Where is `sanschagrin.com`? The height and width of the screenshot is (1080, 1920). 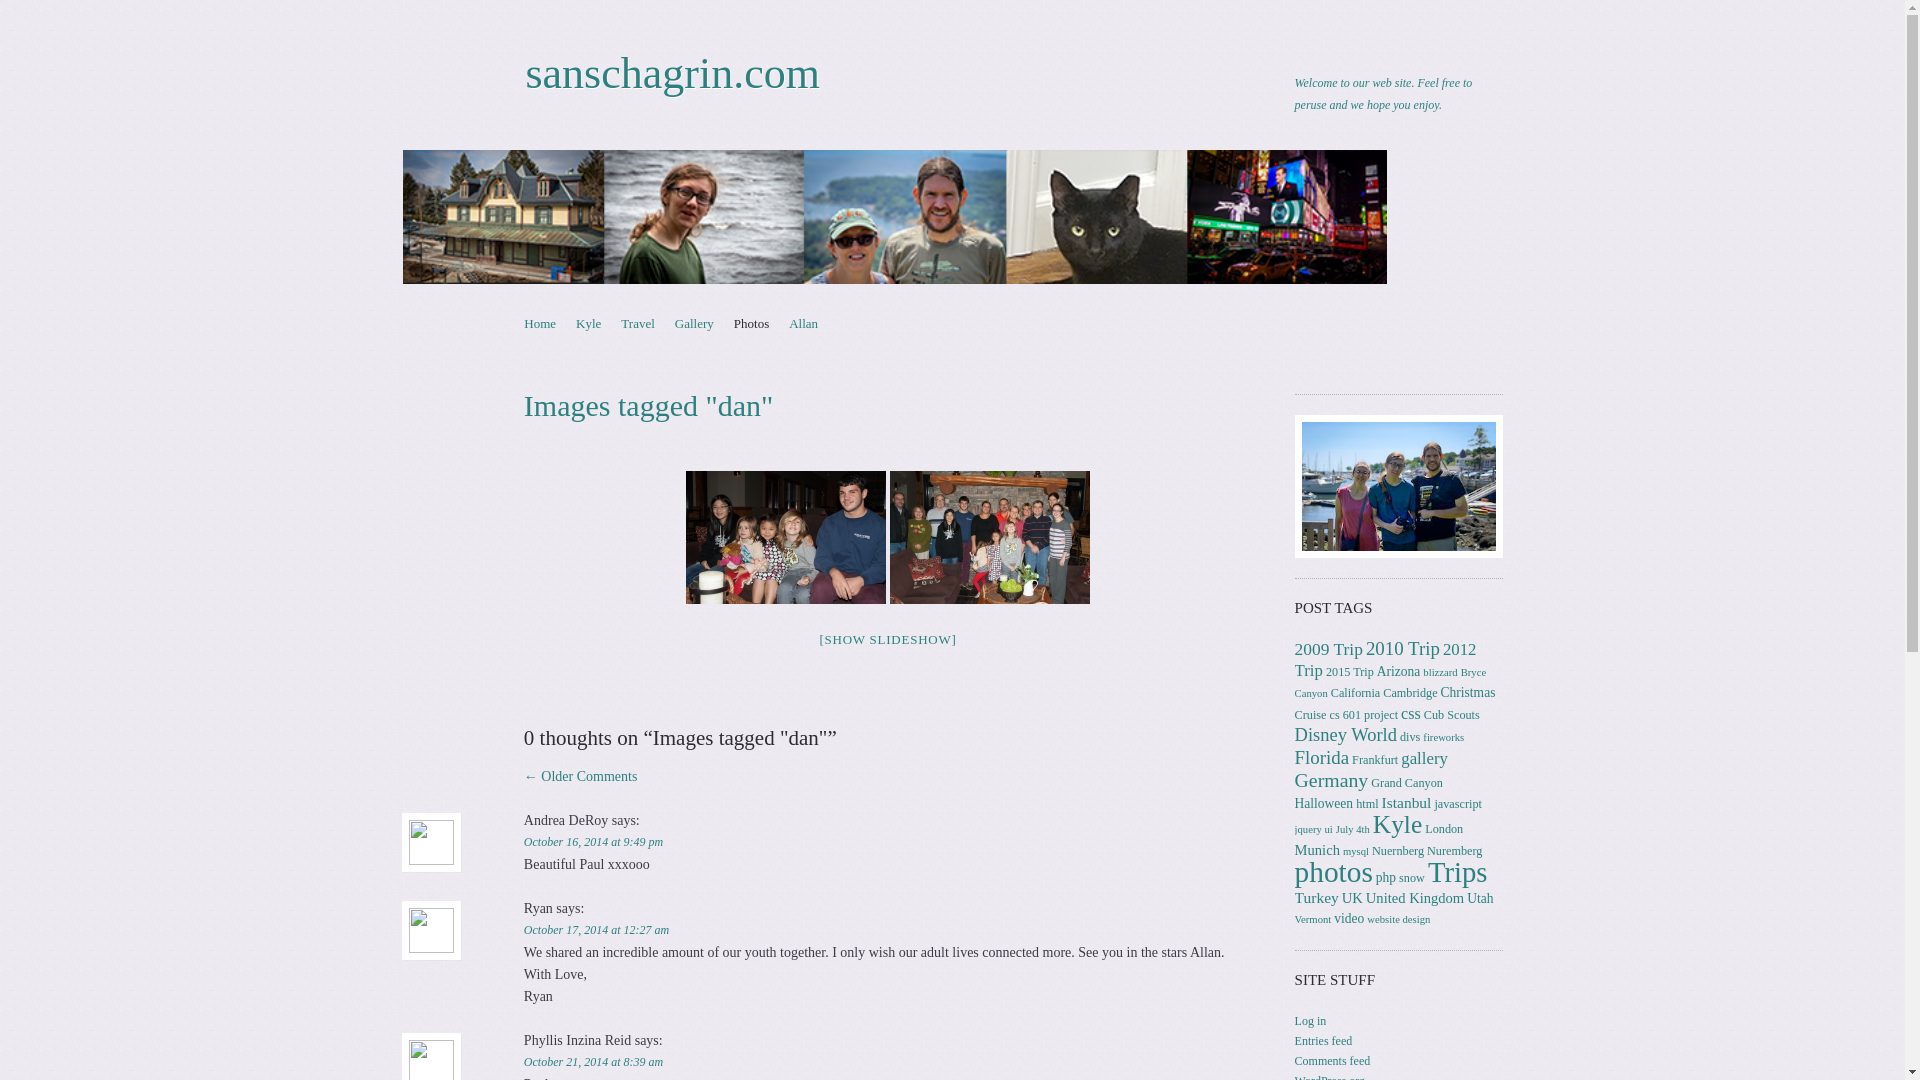 sanschagrin.com is located at coordinates (672, 73).